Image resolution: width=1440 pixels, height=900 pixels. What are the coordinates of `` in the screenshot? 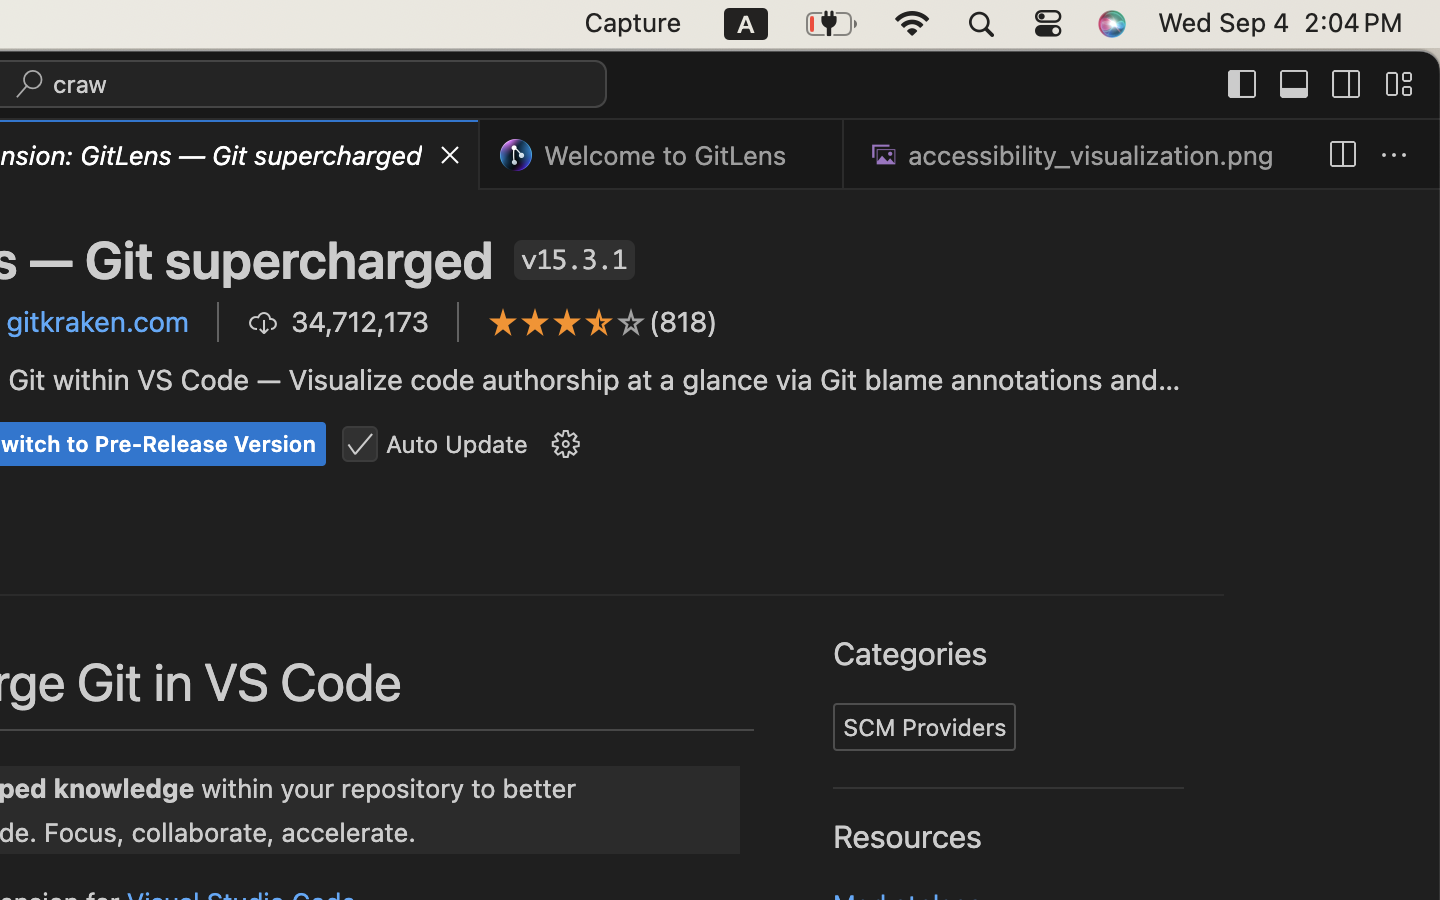 It's located at (632, 322).